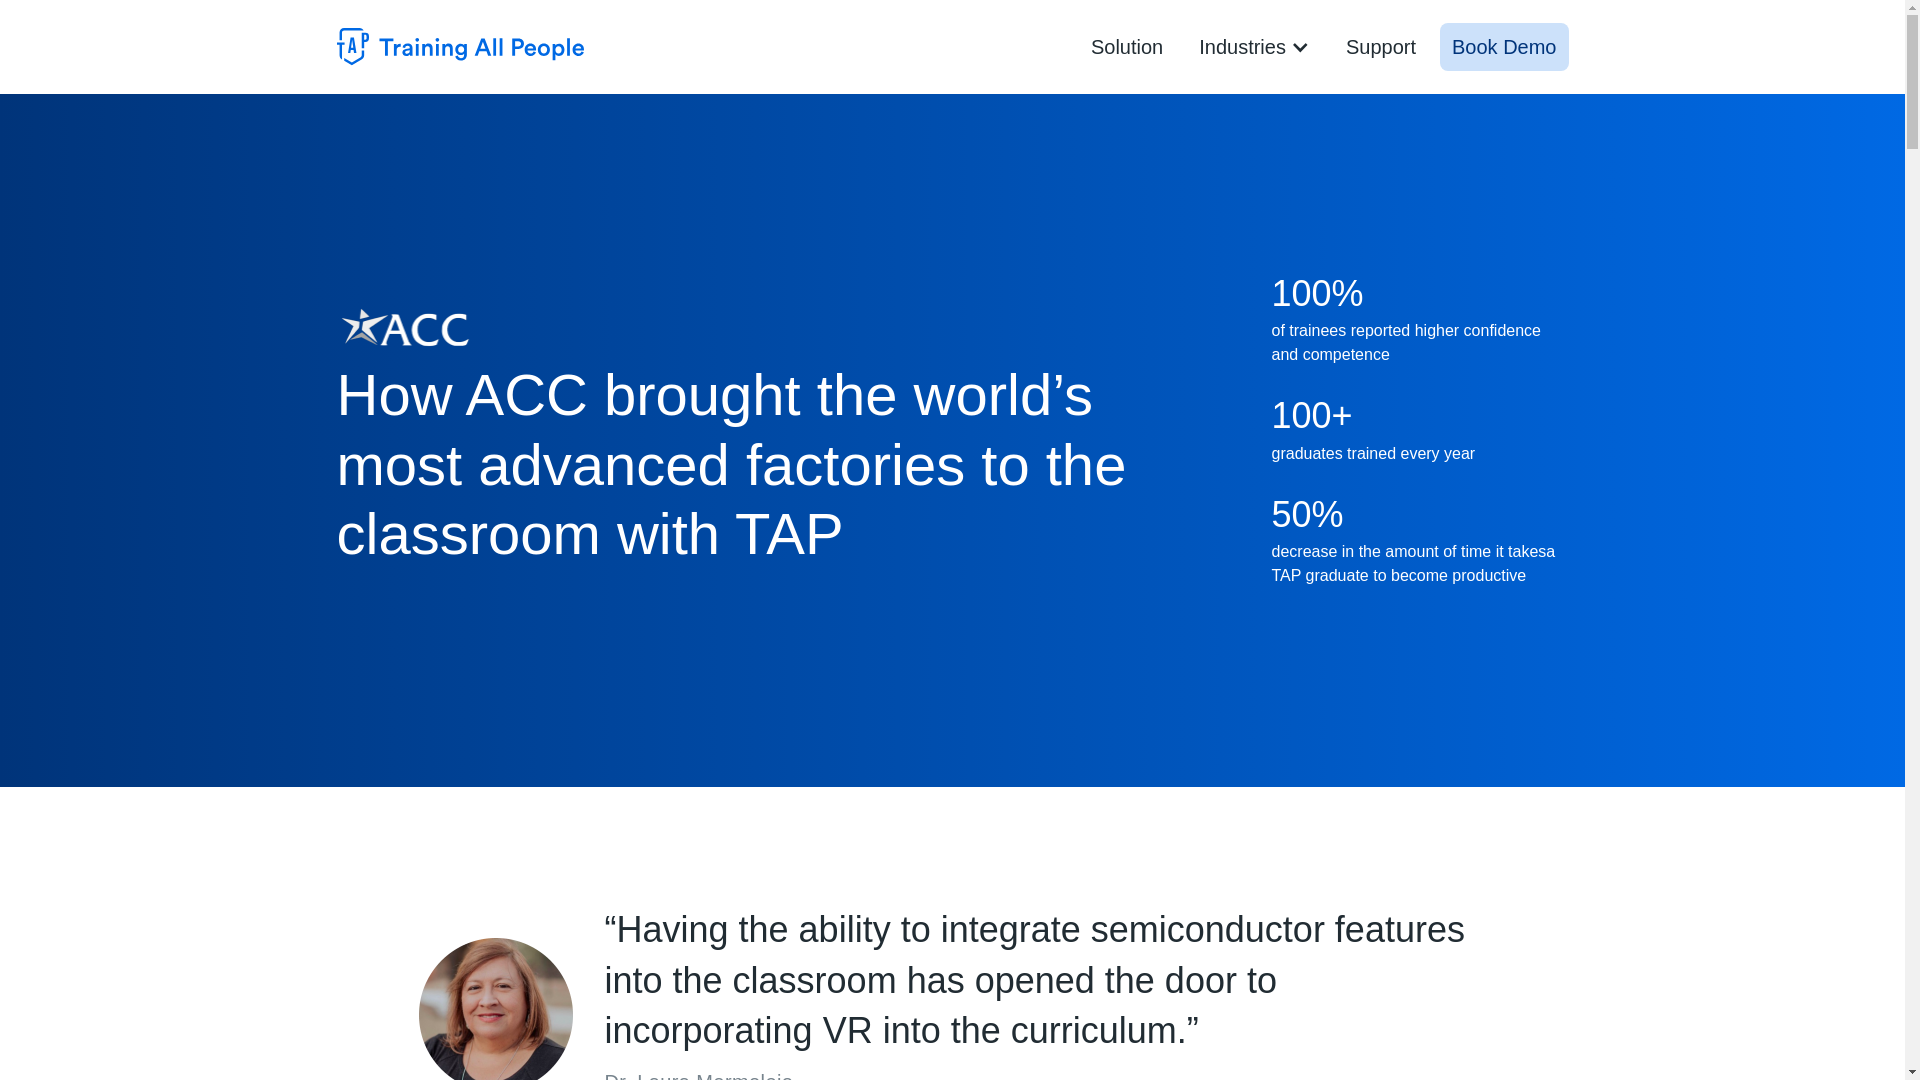 The width and height of the screenshot is (1920, 1080). I want to click on Solution, so click(1127, 46).